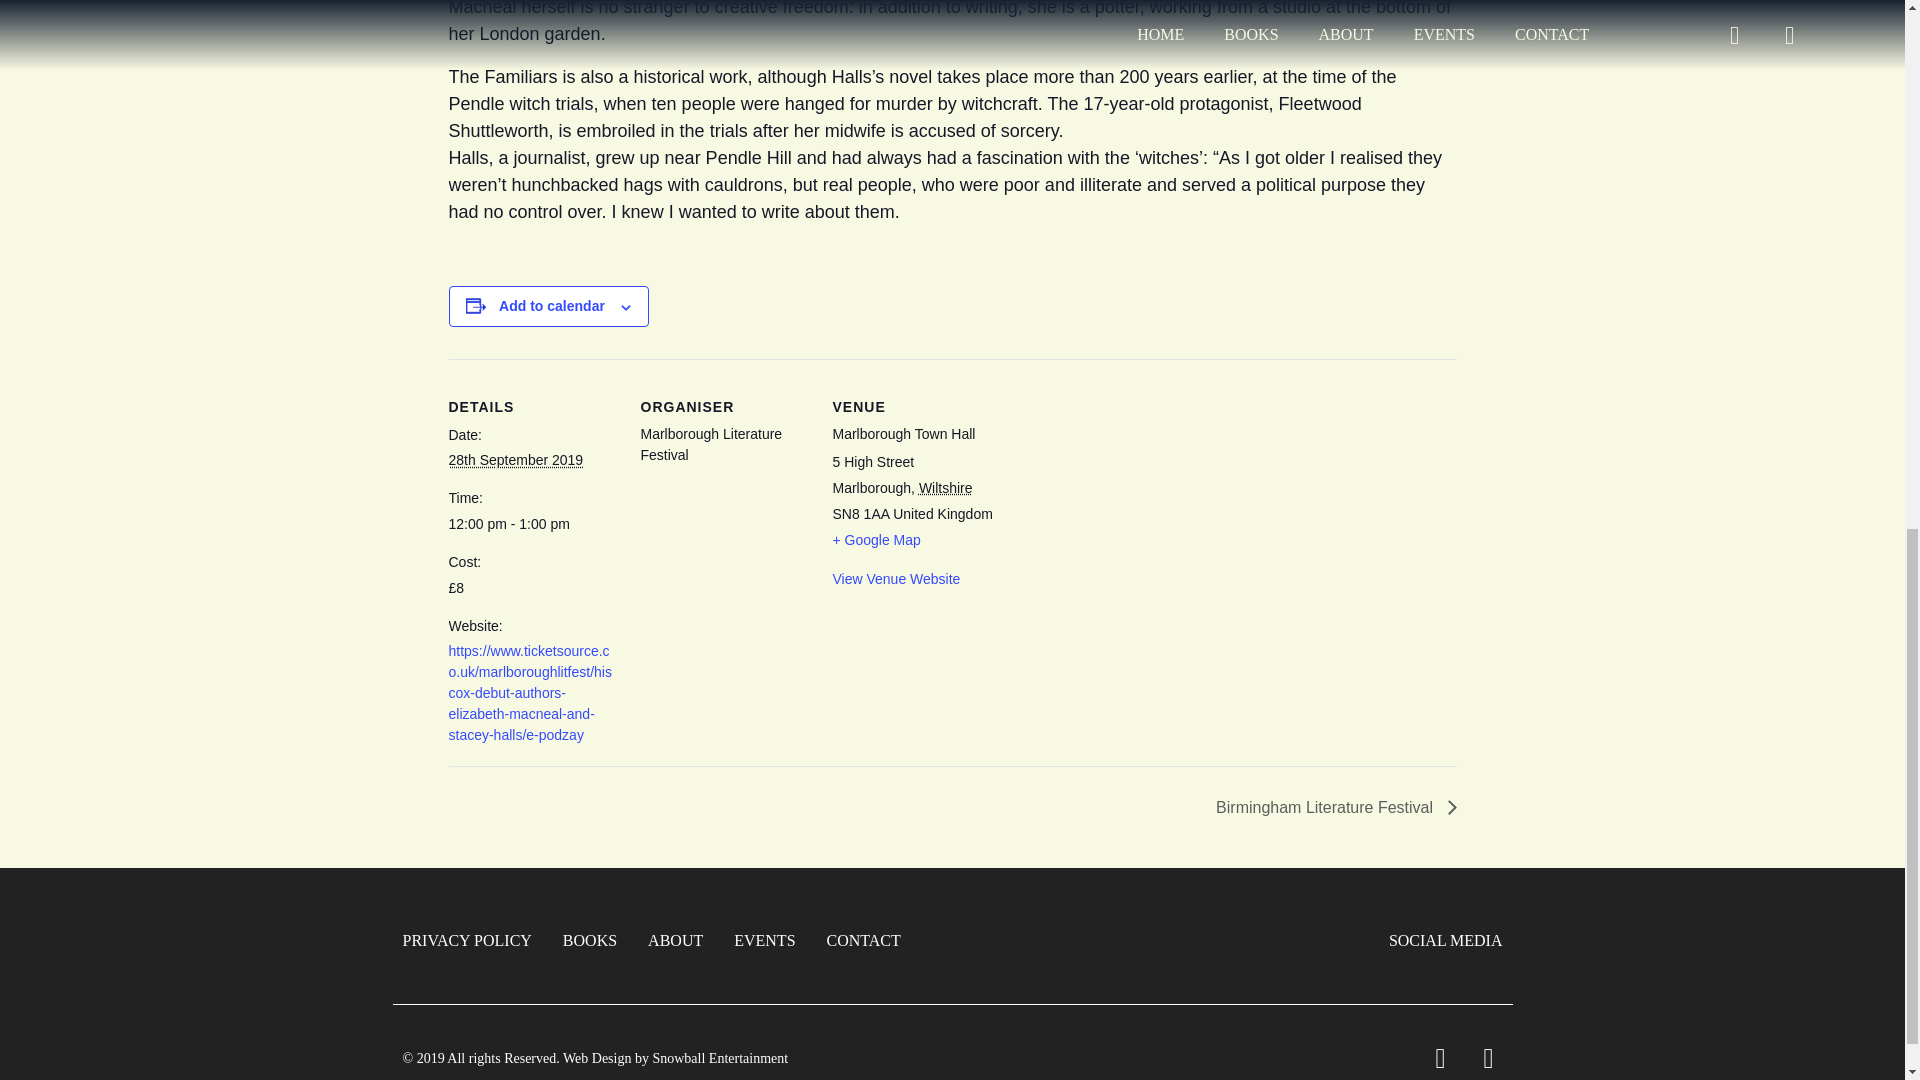  I want to click on View Venue Website, so click(896, 579).